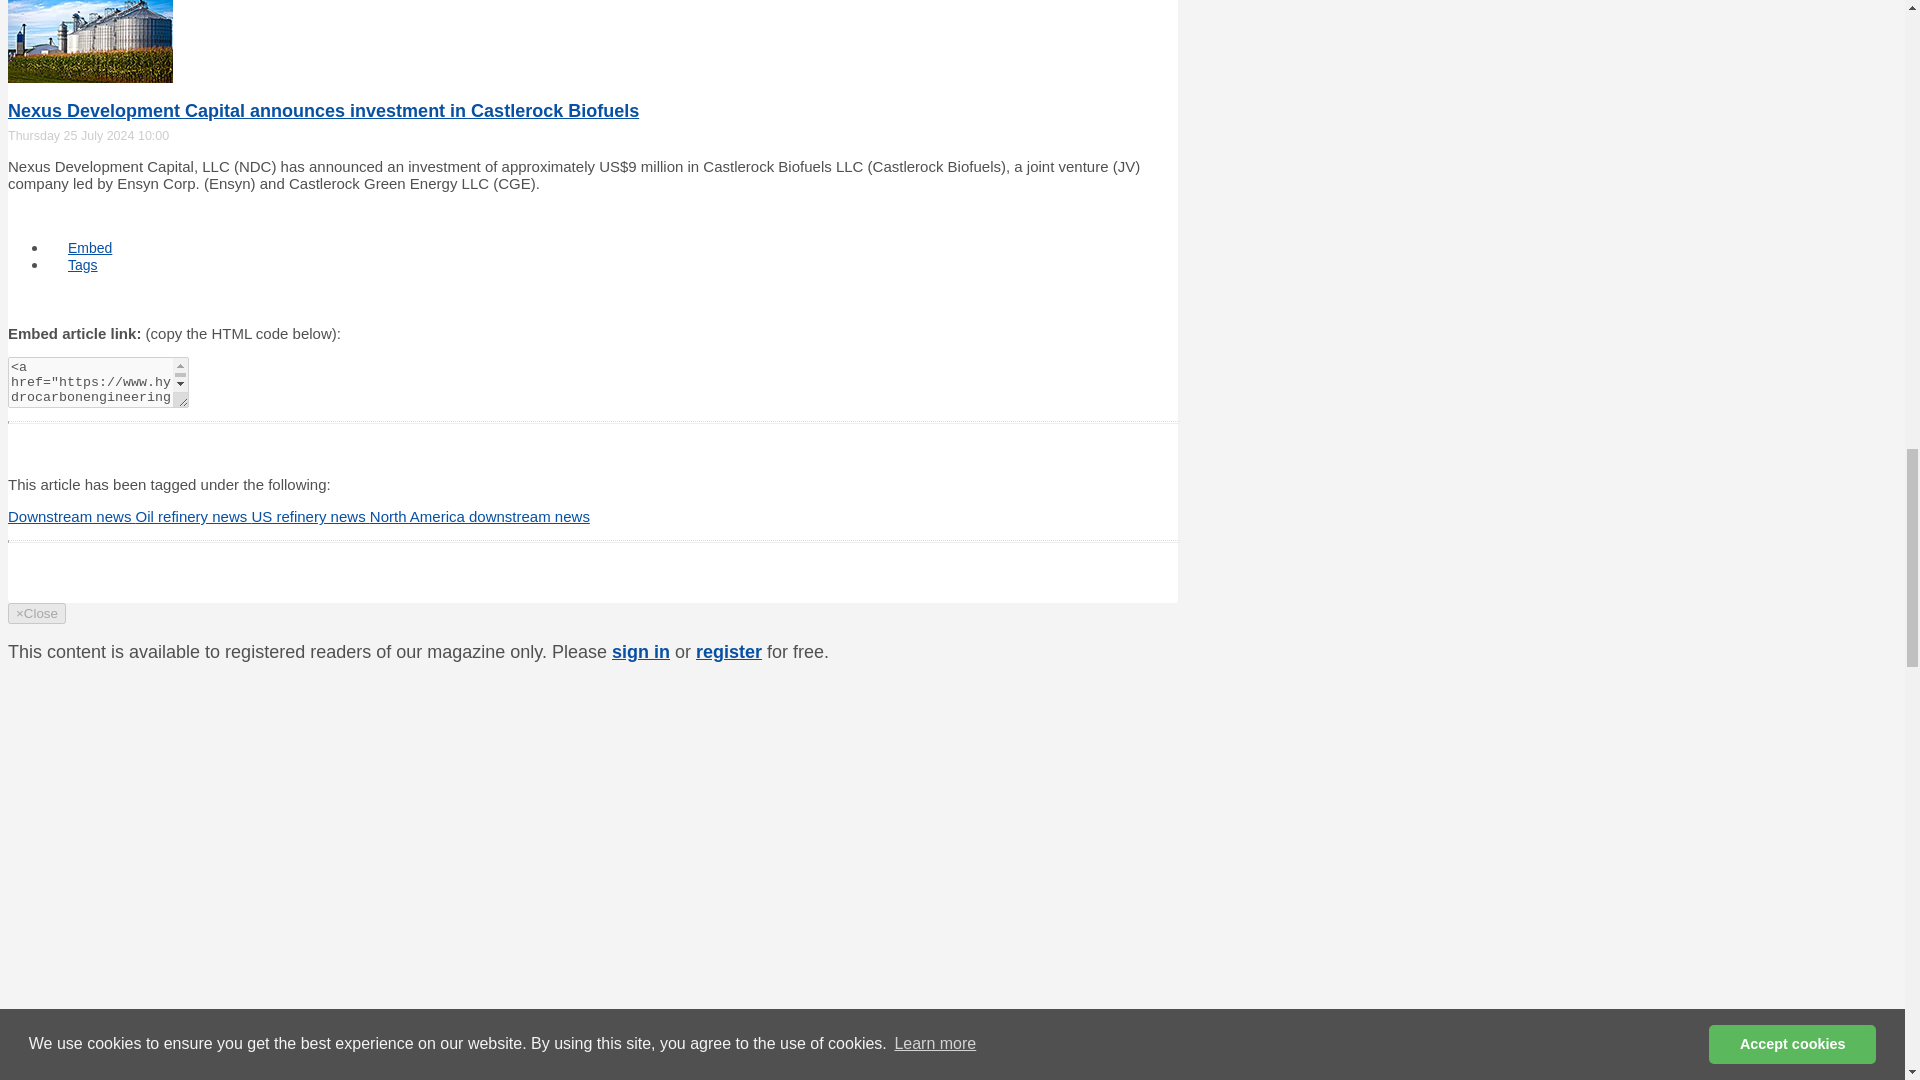 Image resolution: width=1920 pixels, height=1080 pixels. What do you see at coordinates (82, 264) in the screenshot?
I see `Tags` at bounding box center [82, 264].